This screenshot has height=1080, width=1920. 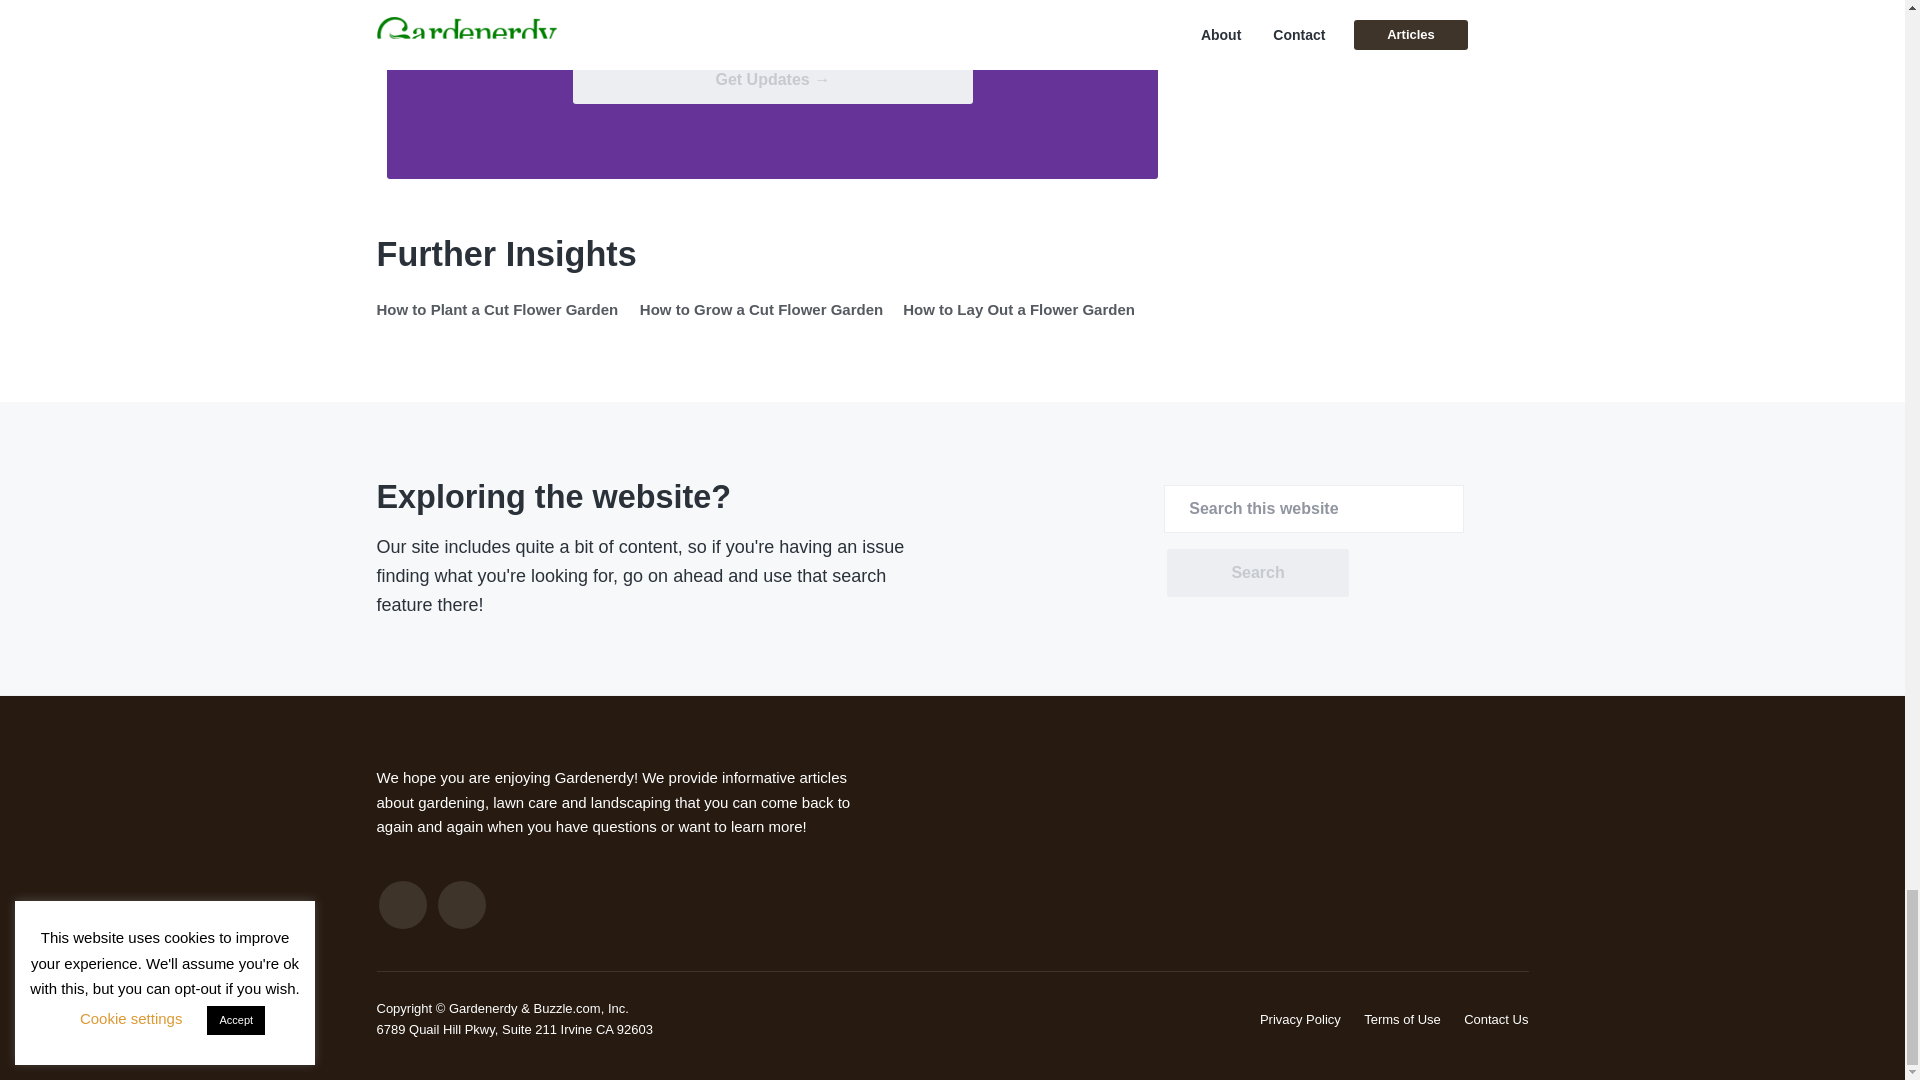 What do you see at coordinates (1018, 309) in the screenshot?
I see `How to Lay Out a Flower Garden` at bounding box center [1018, 309].